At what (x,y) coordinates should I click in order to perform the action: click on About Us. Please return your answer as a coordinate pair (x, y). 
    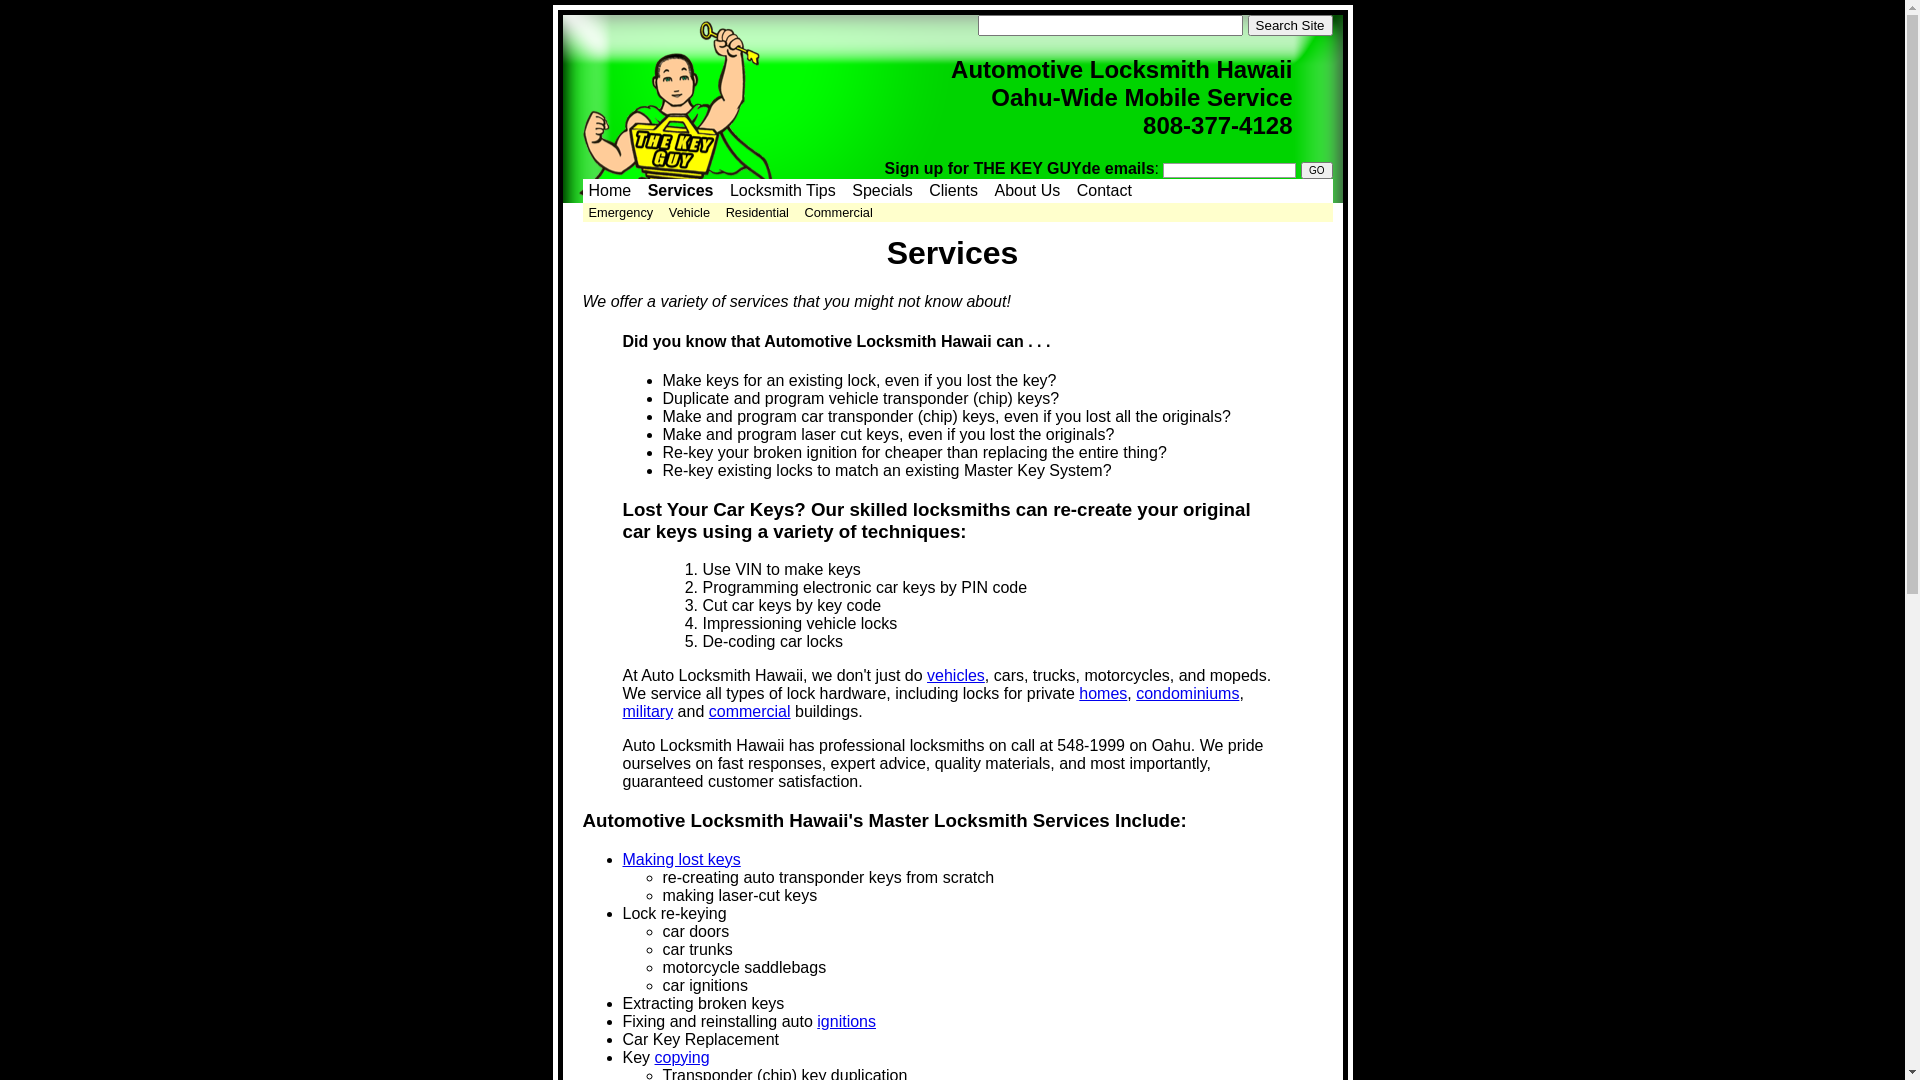
    Looking at the image, I should click on (1026, 190).